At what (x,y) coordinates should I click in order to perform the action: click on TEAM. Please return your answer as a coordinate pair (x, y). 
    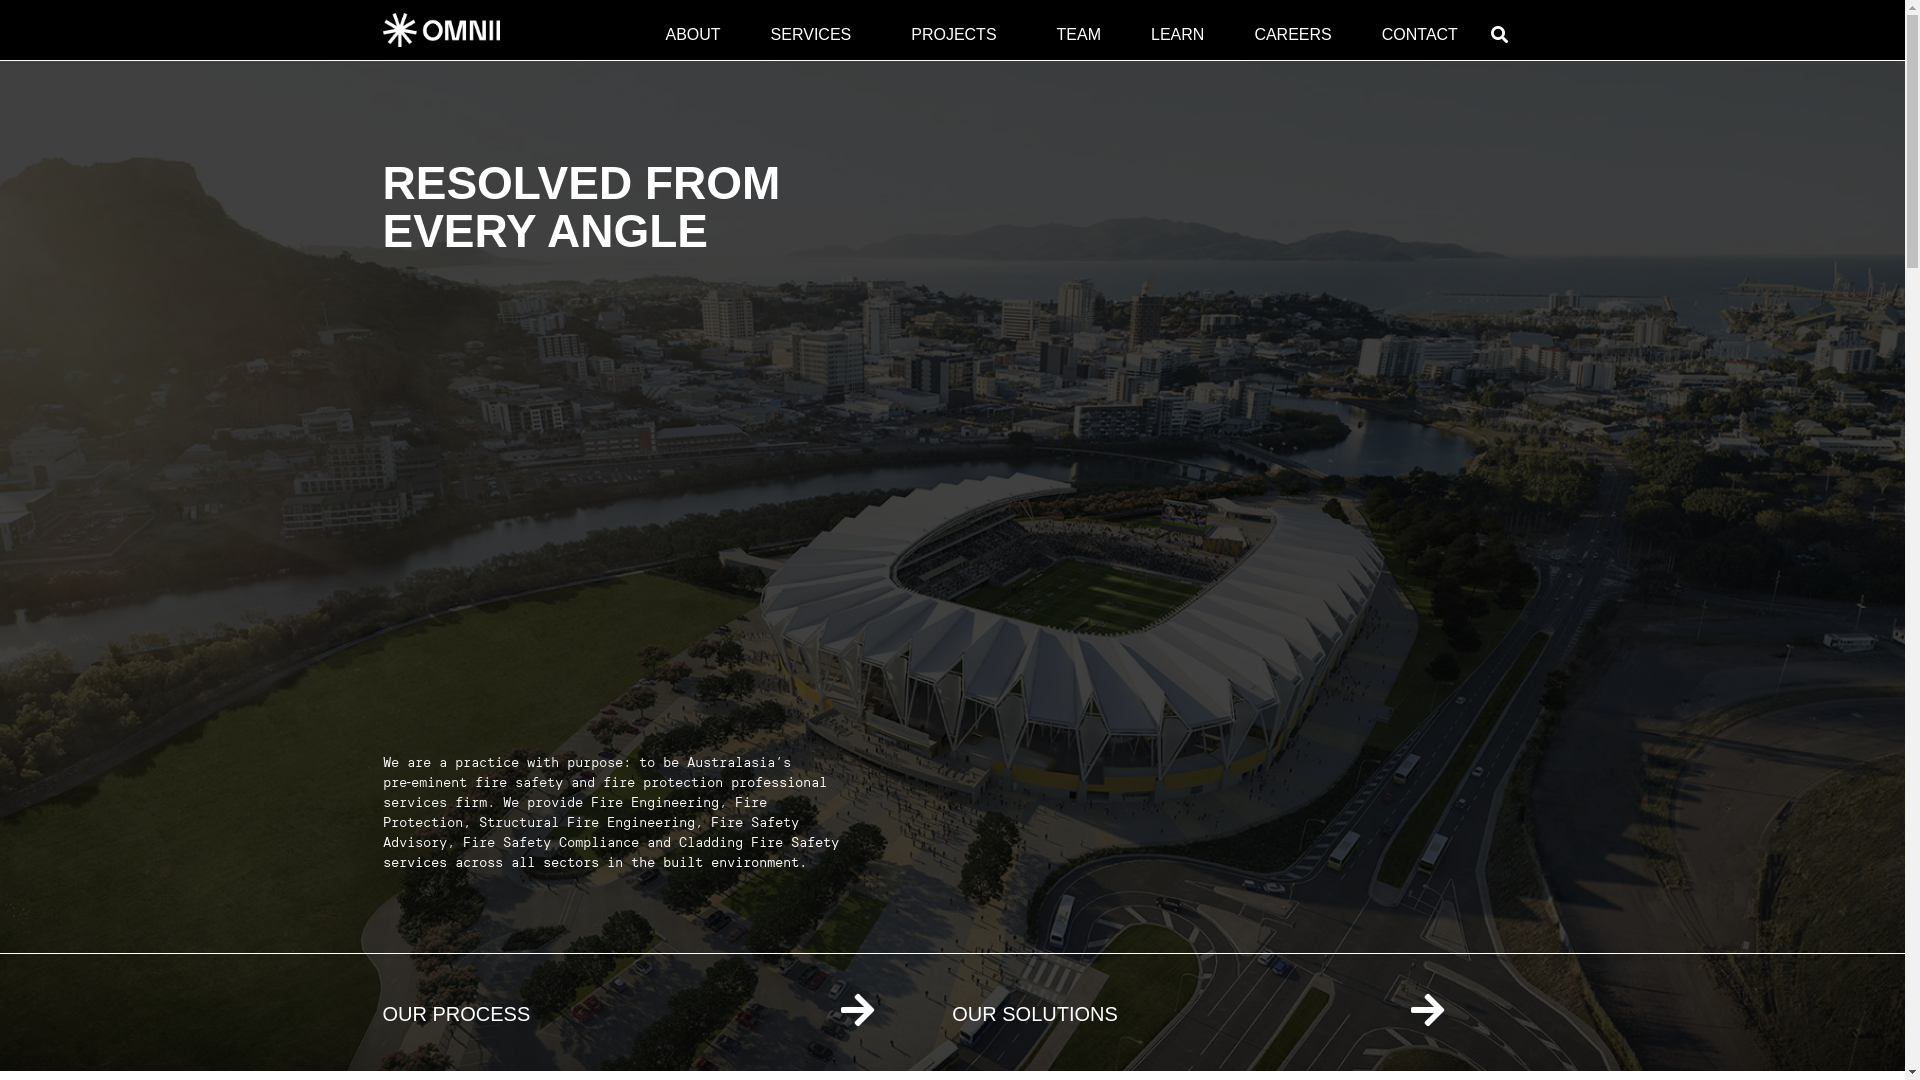
    Looking at the image, I should click on (1079, 35).